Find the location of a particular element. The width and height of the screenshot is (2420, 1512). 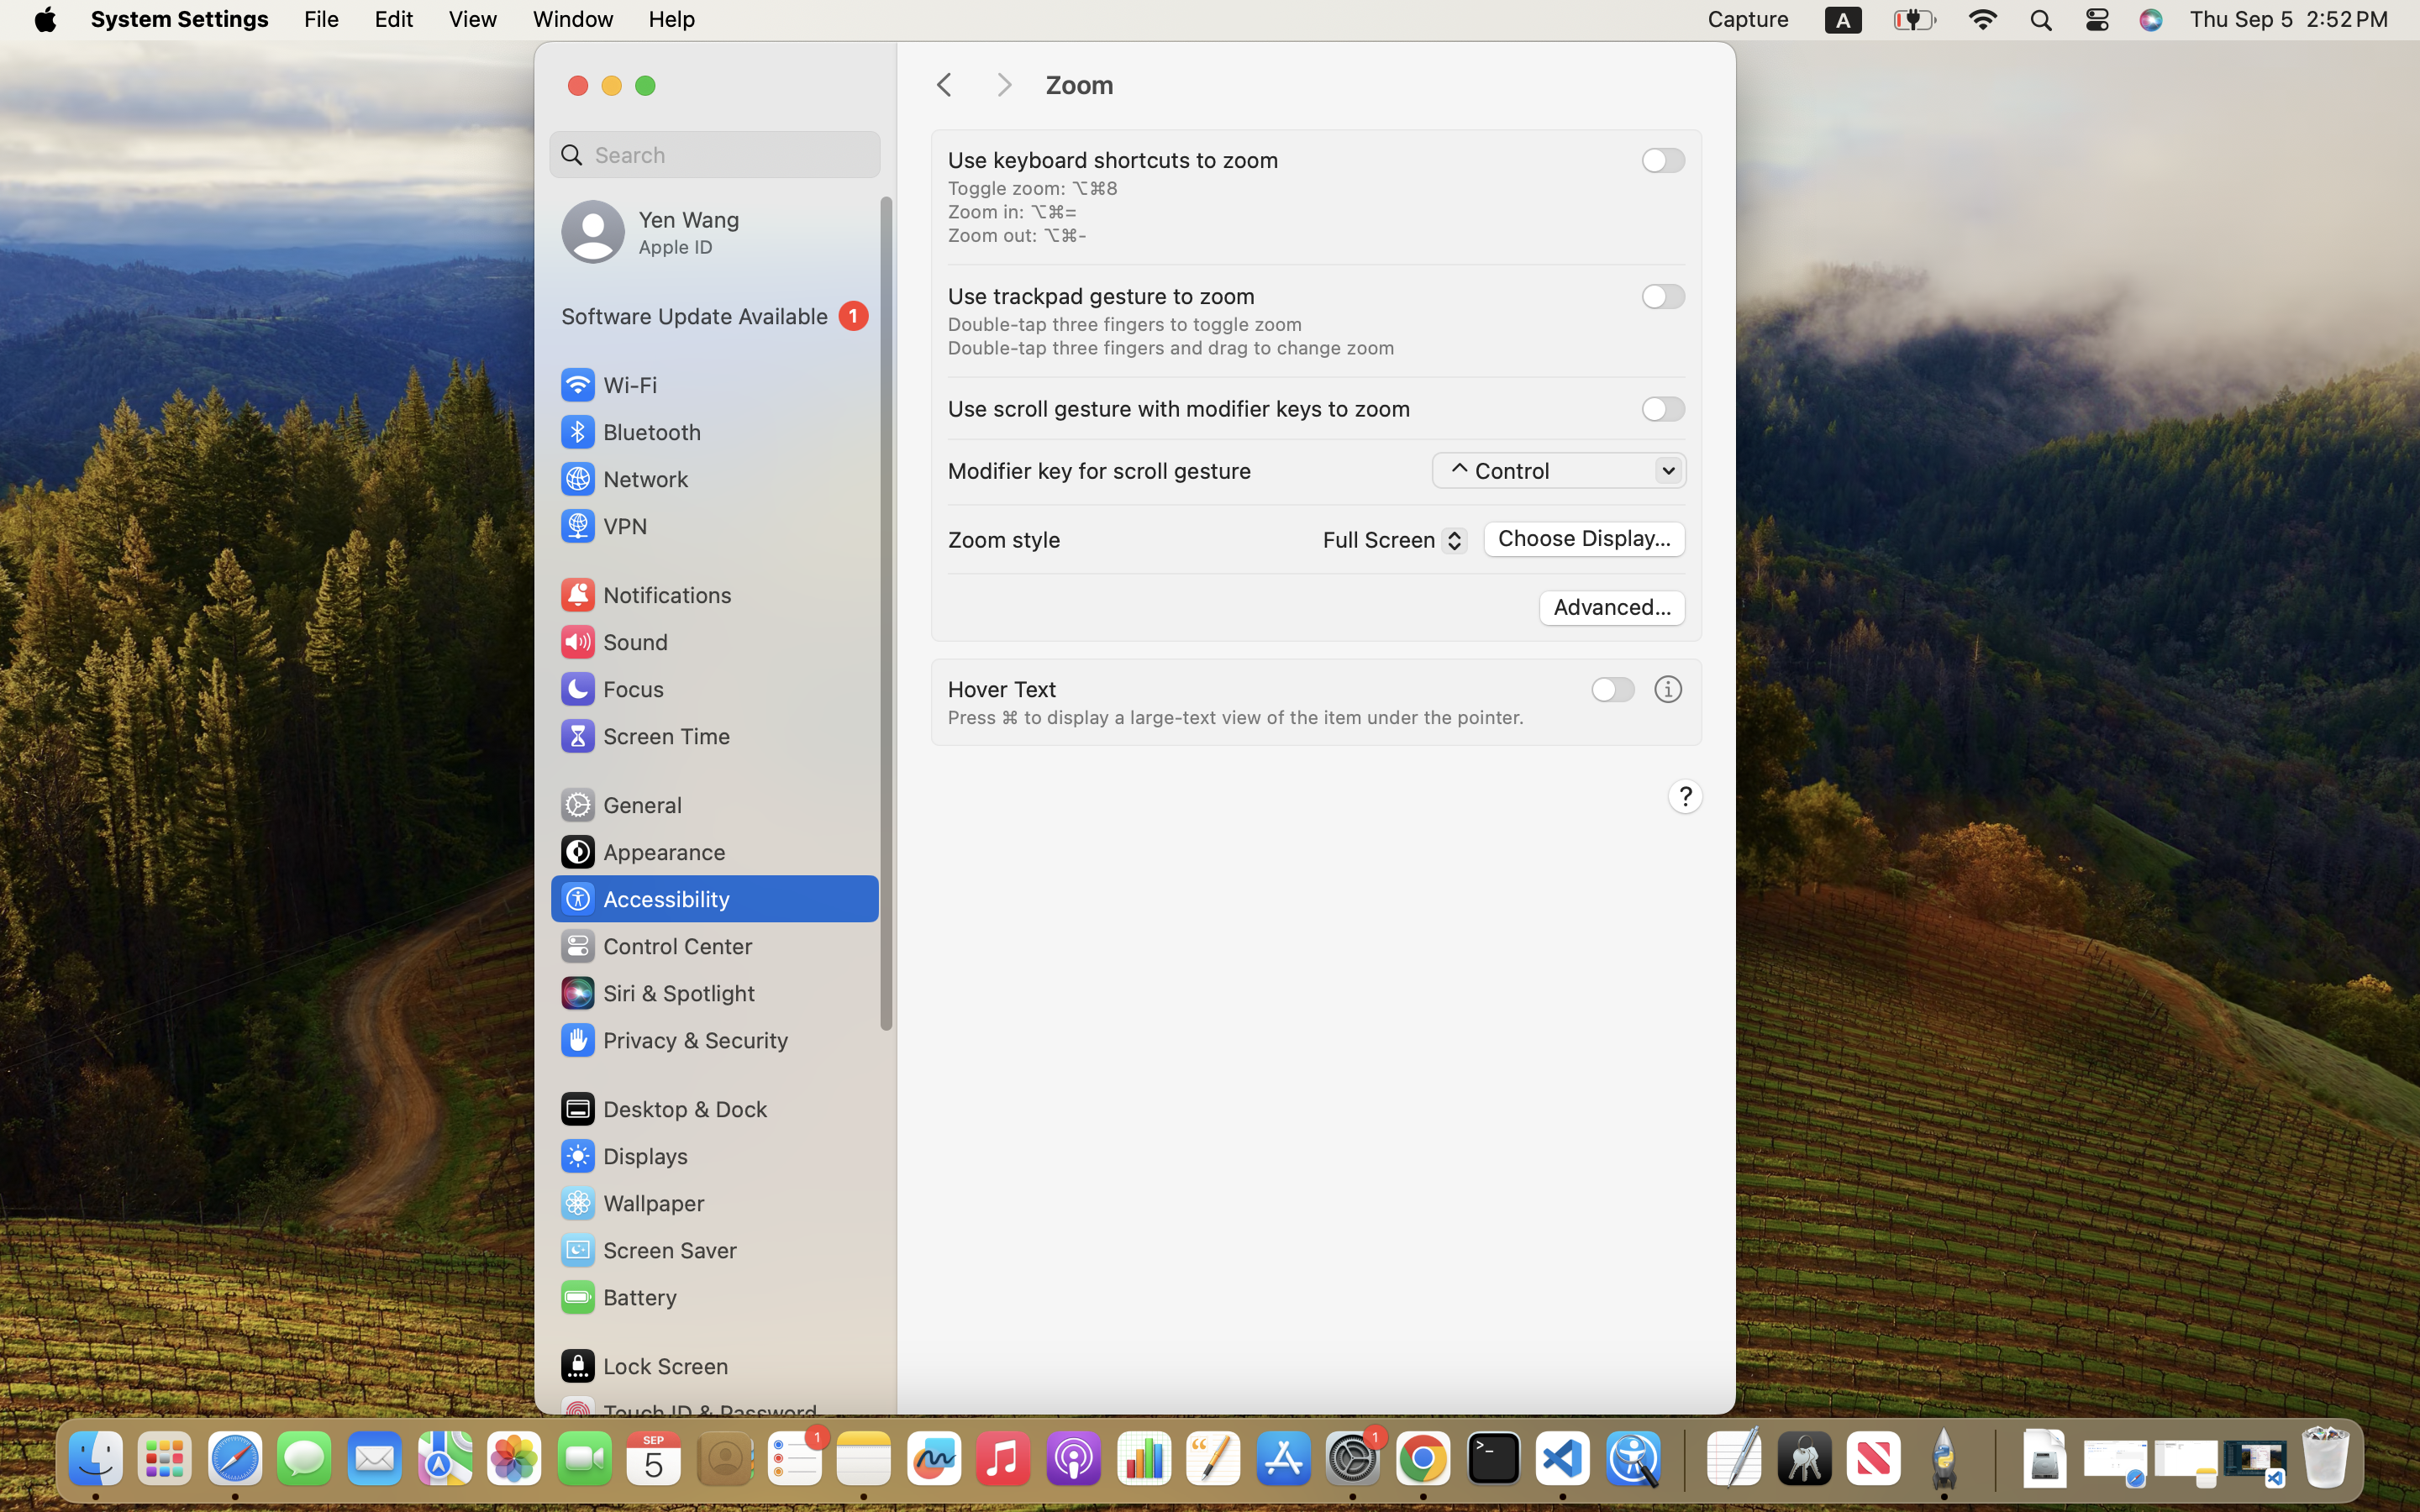

Desktop & Dock is located at coordinates (663, 1109).